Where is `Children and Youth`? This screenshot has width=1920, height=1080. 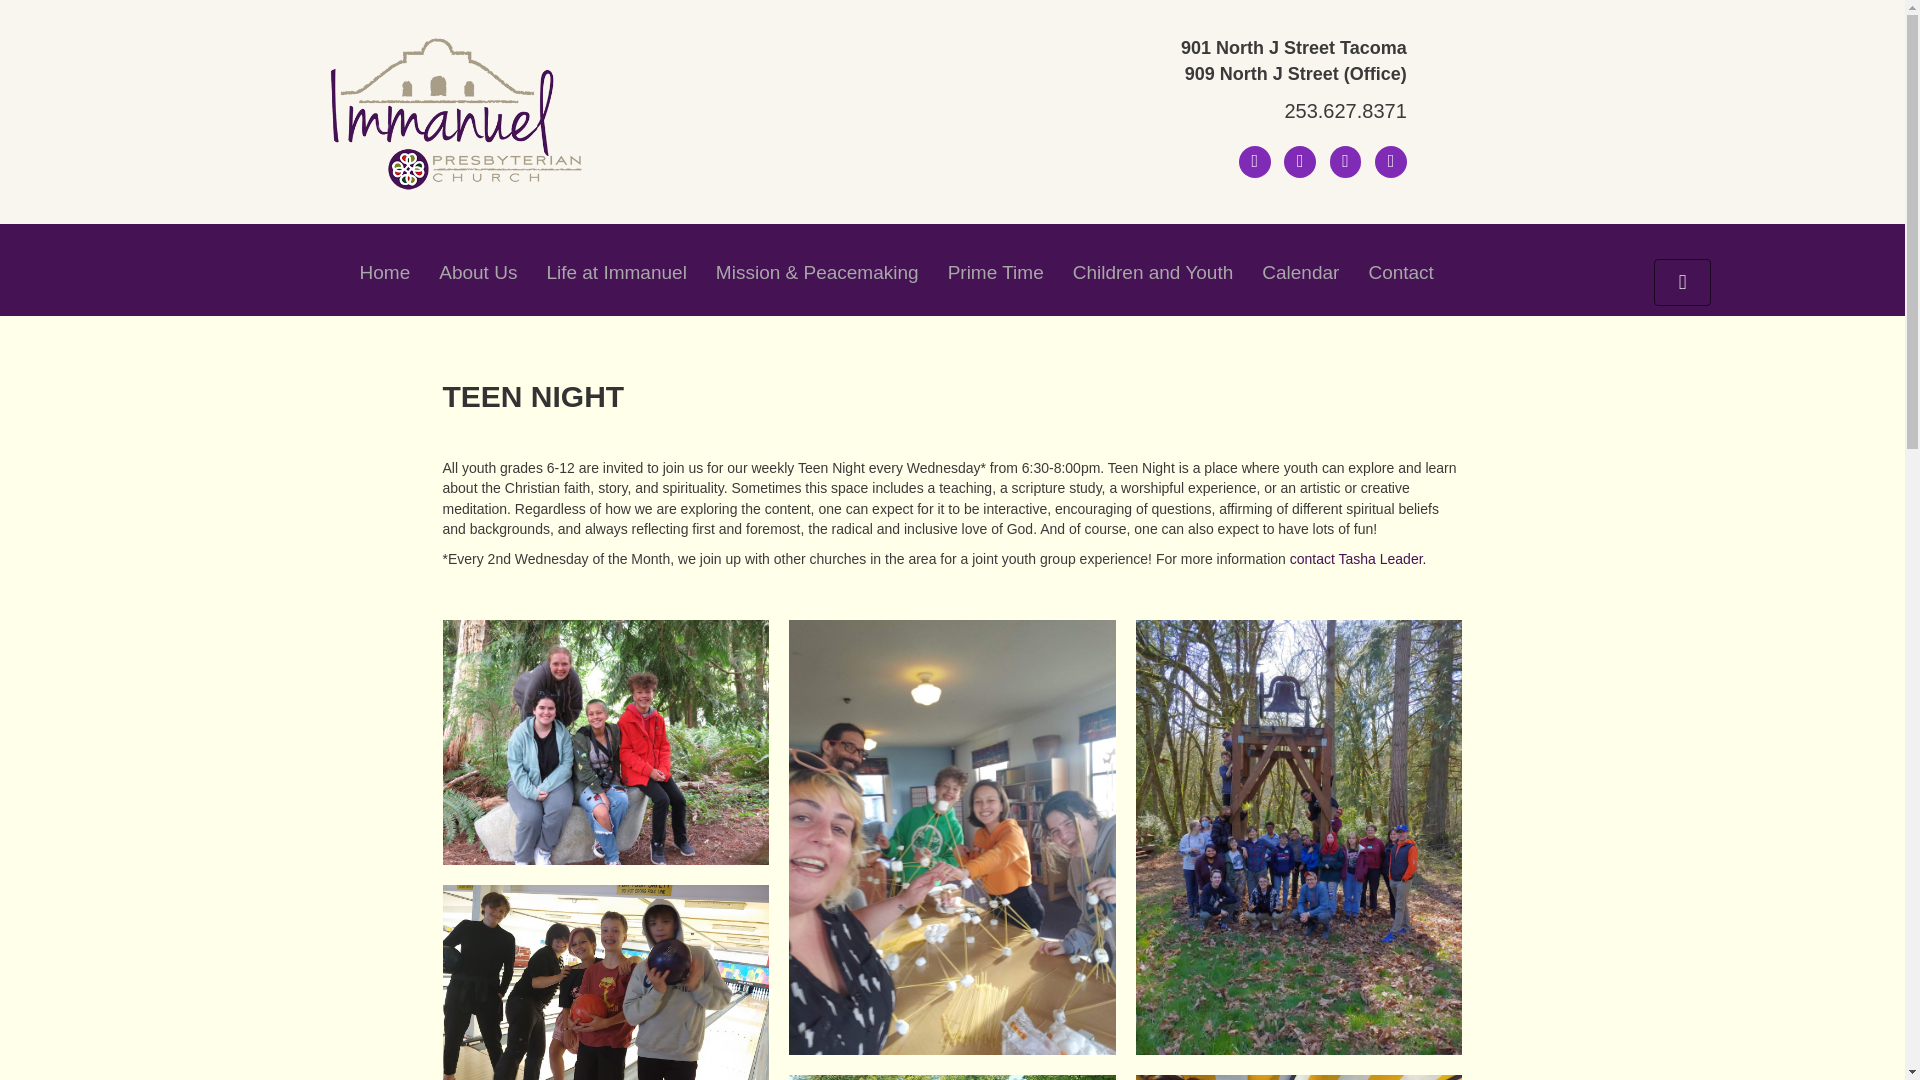 Children and Youth is located at coordinates (1154, 272).